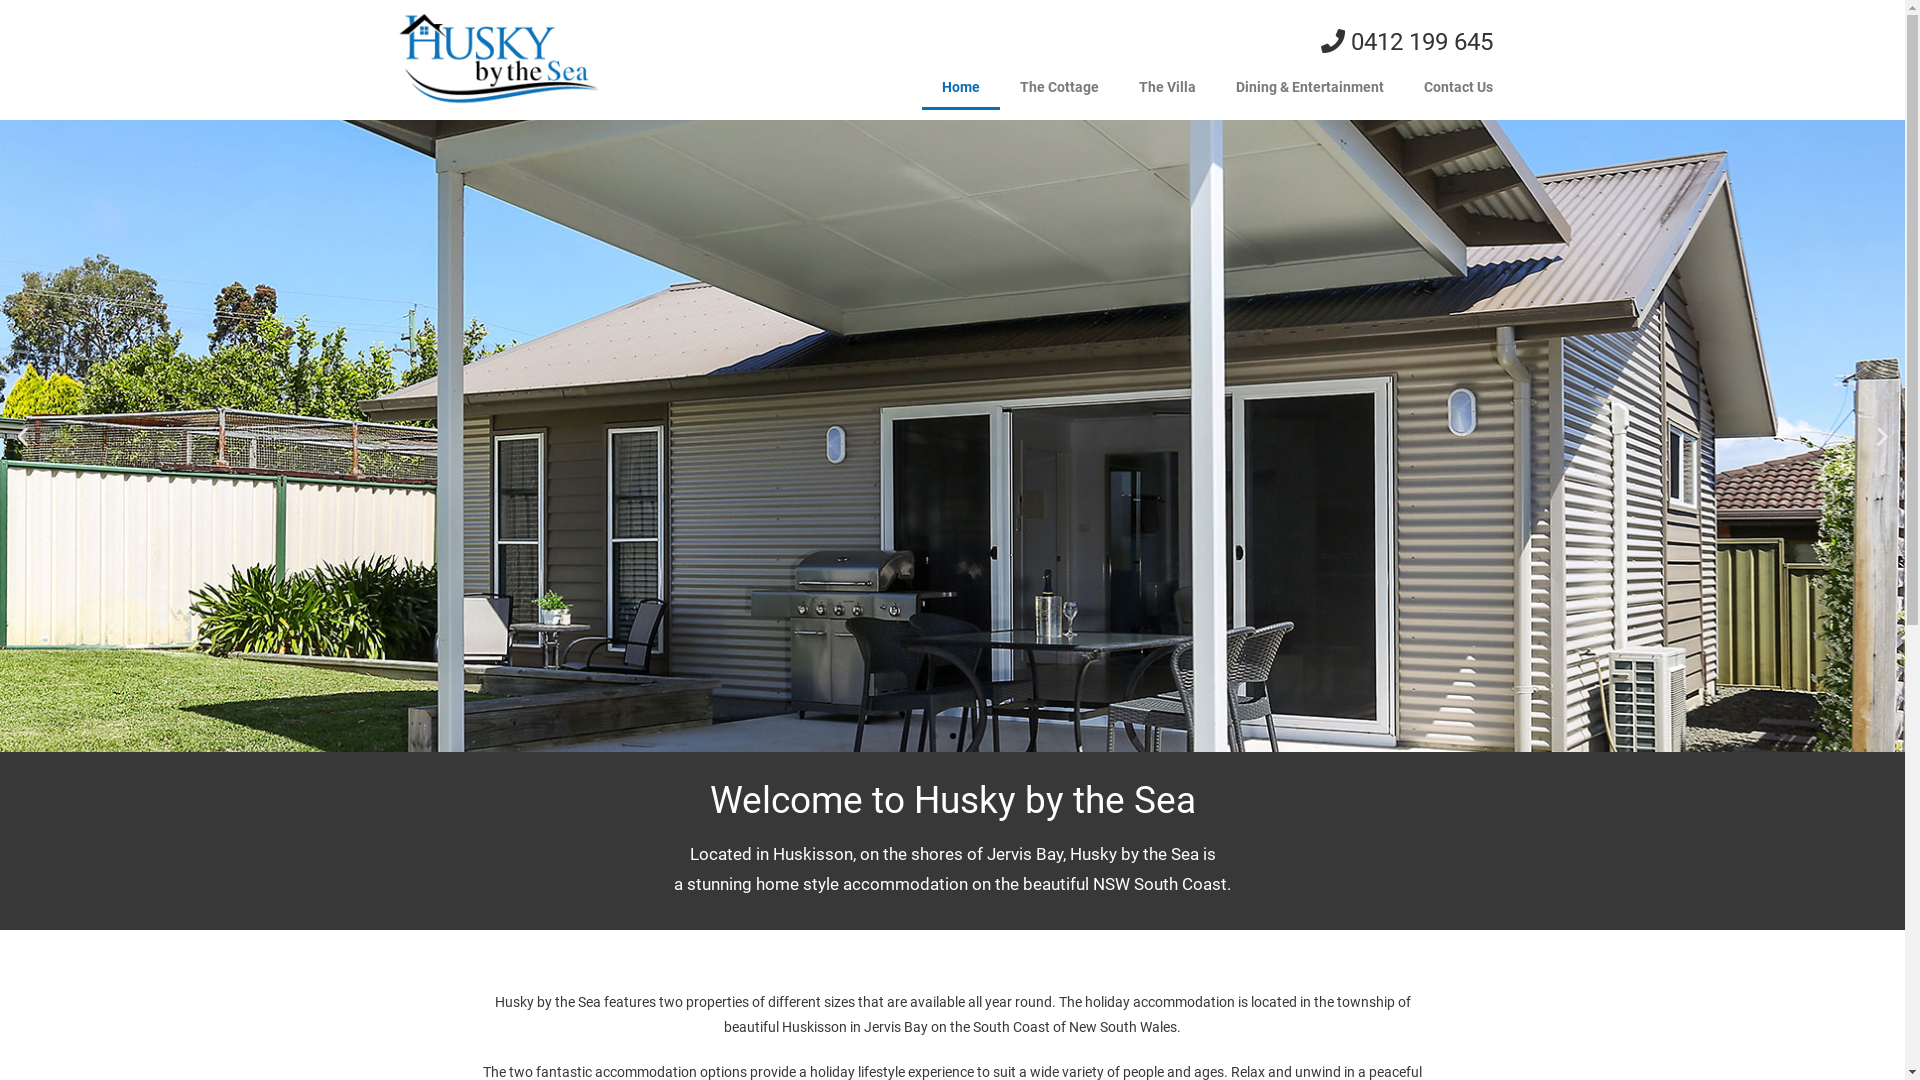  Describe the element at coordinates (1166, 87) in the screenshot. I see `The Villa` at that location.